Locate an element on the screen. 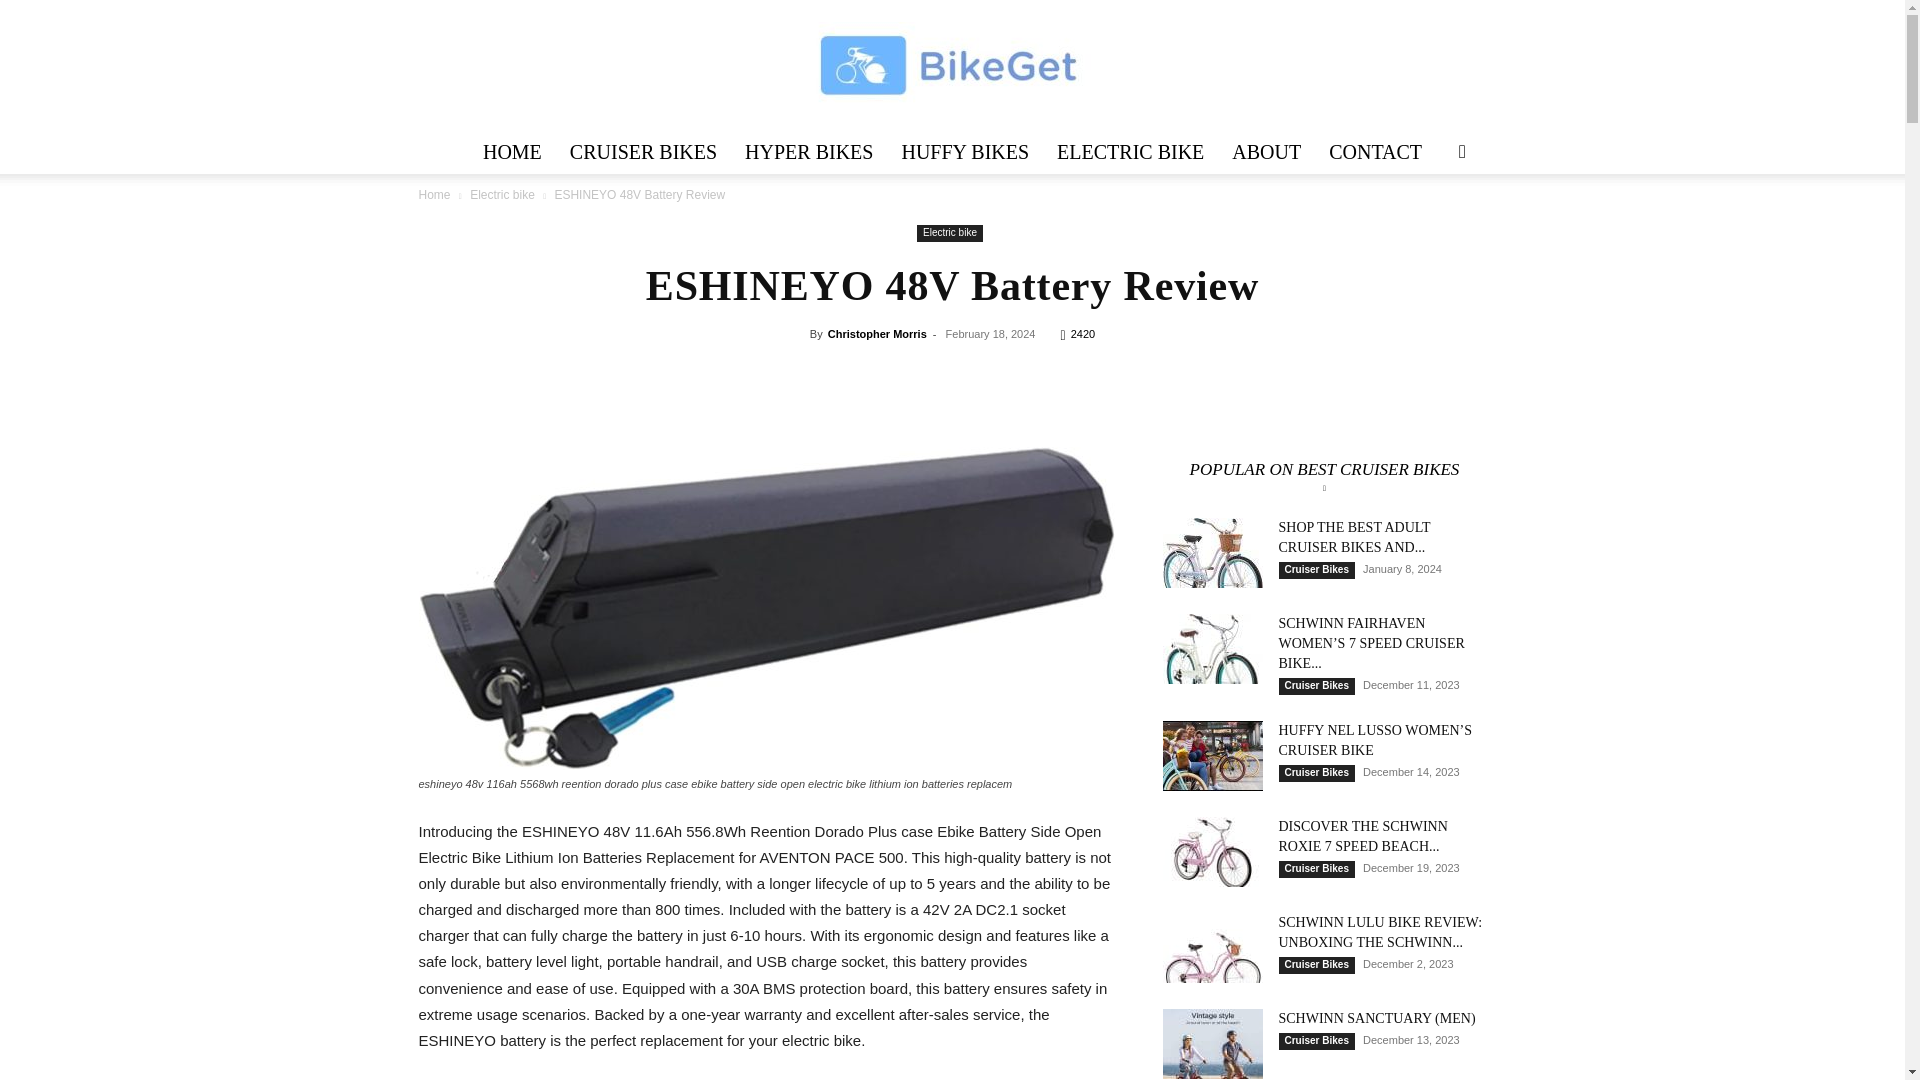 Image resolution: width=1920 pixels, height=1080 pixels. CRUISER BIKES is located at coordinates (644, 151).